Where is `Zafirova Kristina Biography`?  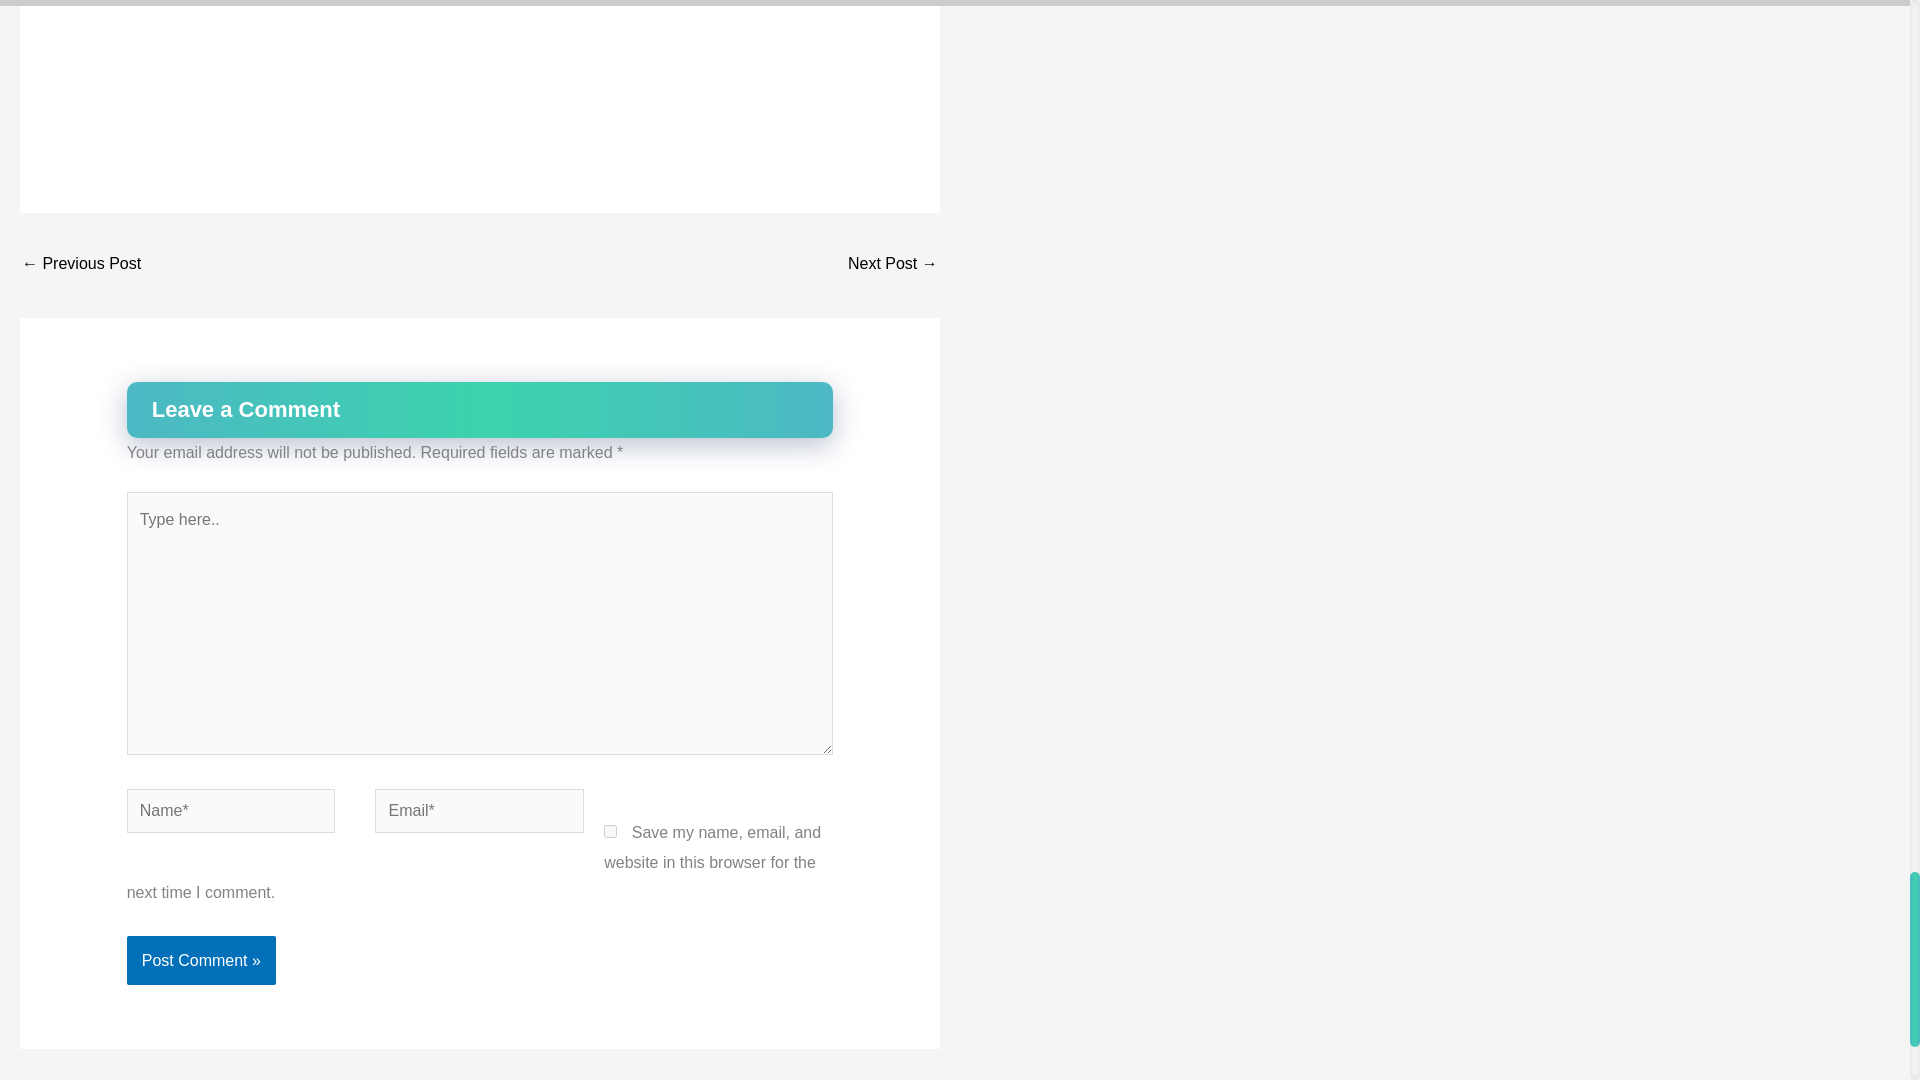 Zafirova Kristina Biography is located at coordinates (80, 266).